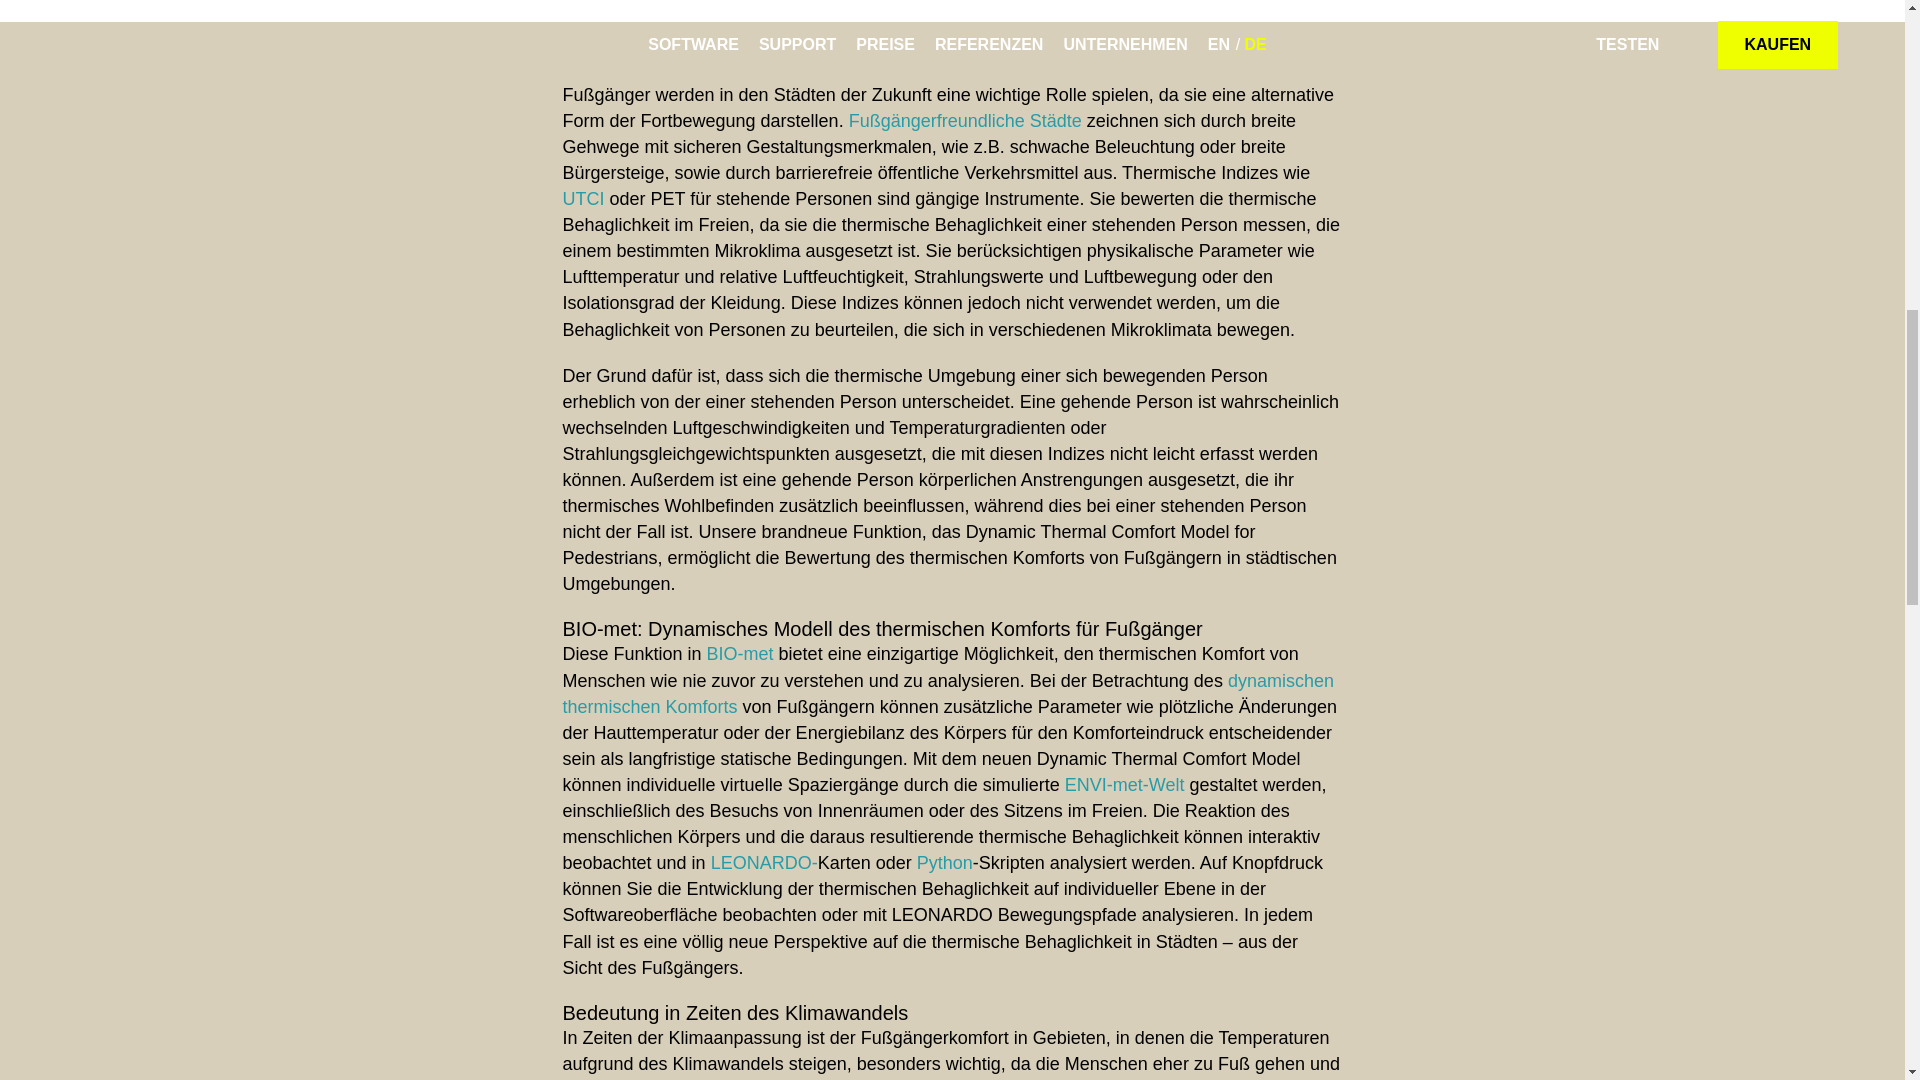  I want to click on Python, so click(945, 862).